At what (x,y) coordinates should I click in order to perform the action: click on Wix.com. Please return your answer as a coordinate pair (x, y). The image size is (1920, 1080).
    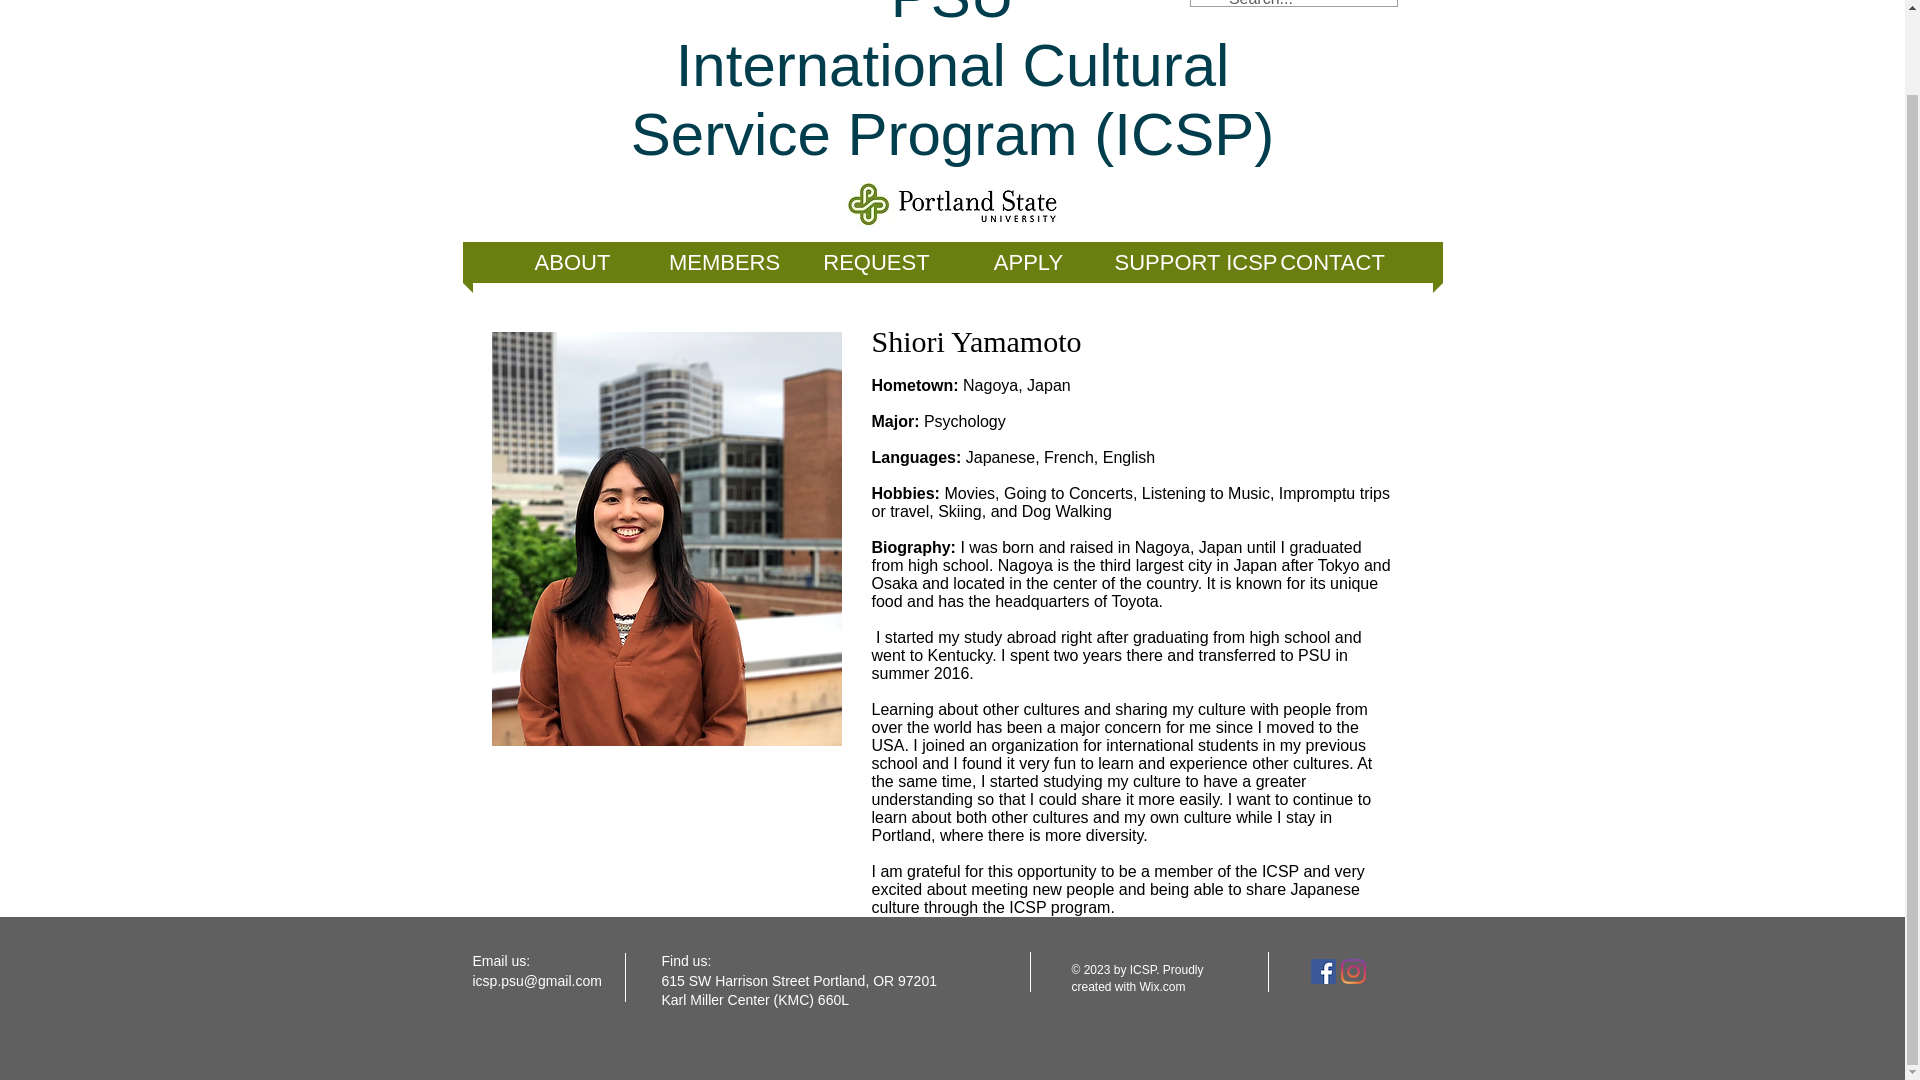
    Looking at the image, I should click on (1163, 986).